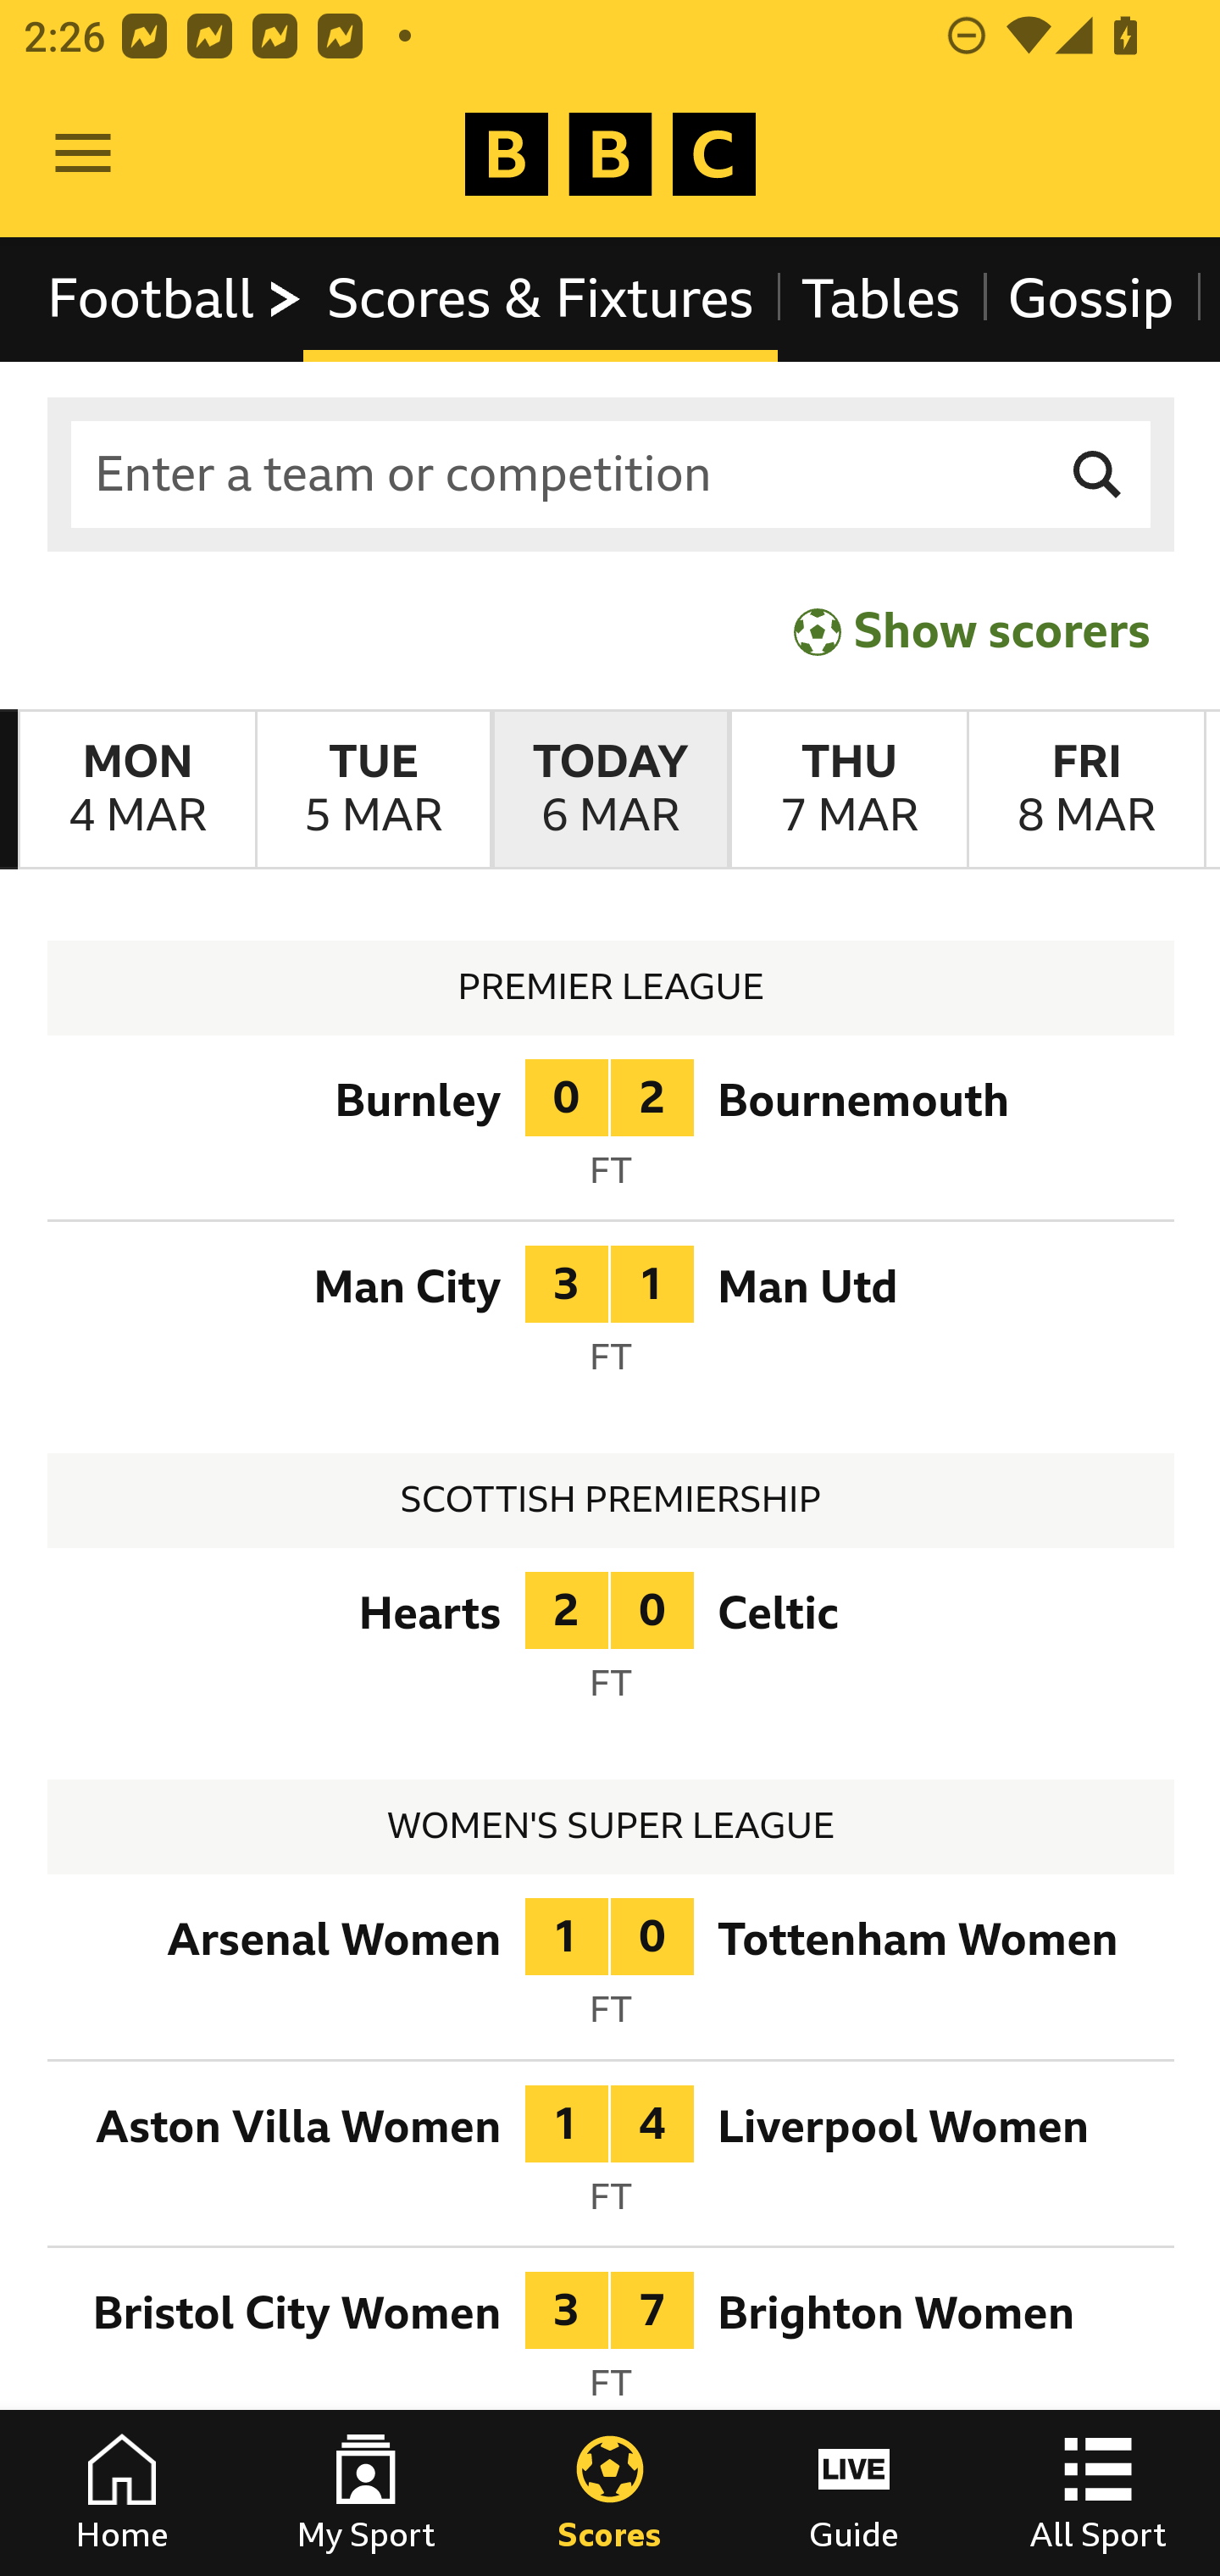  I want to click on TodayMarch 6th Today March 6th, so click(610, 790).